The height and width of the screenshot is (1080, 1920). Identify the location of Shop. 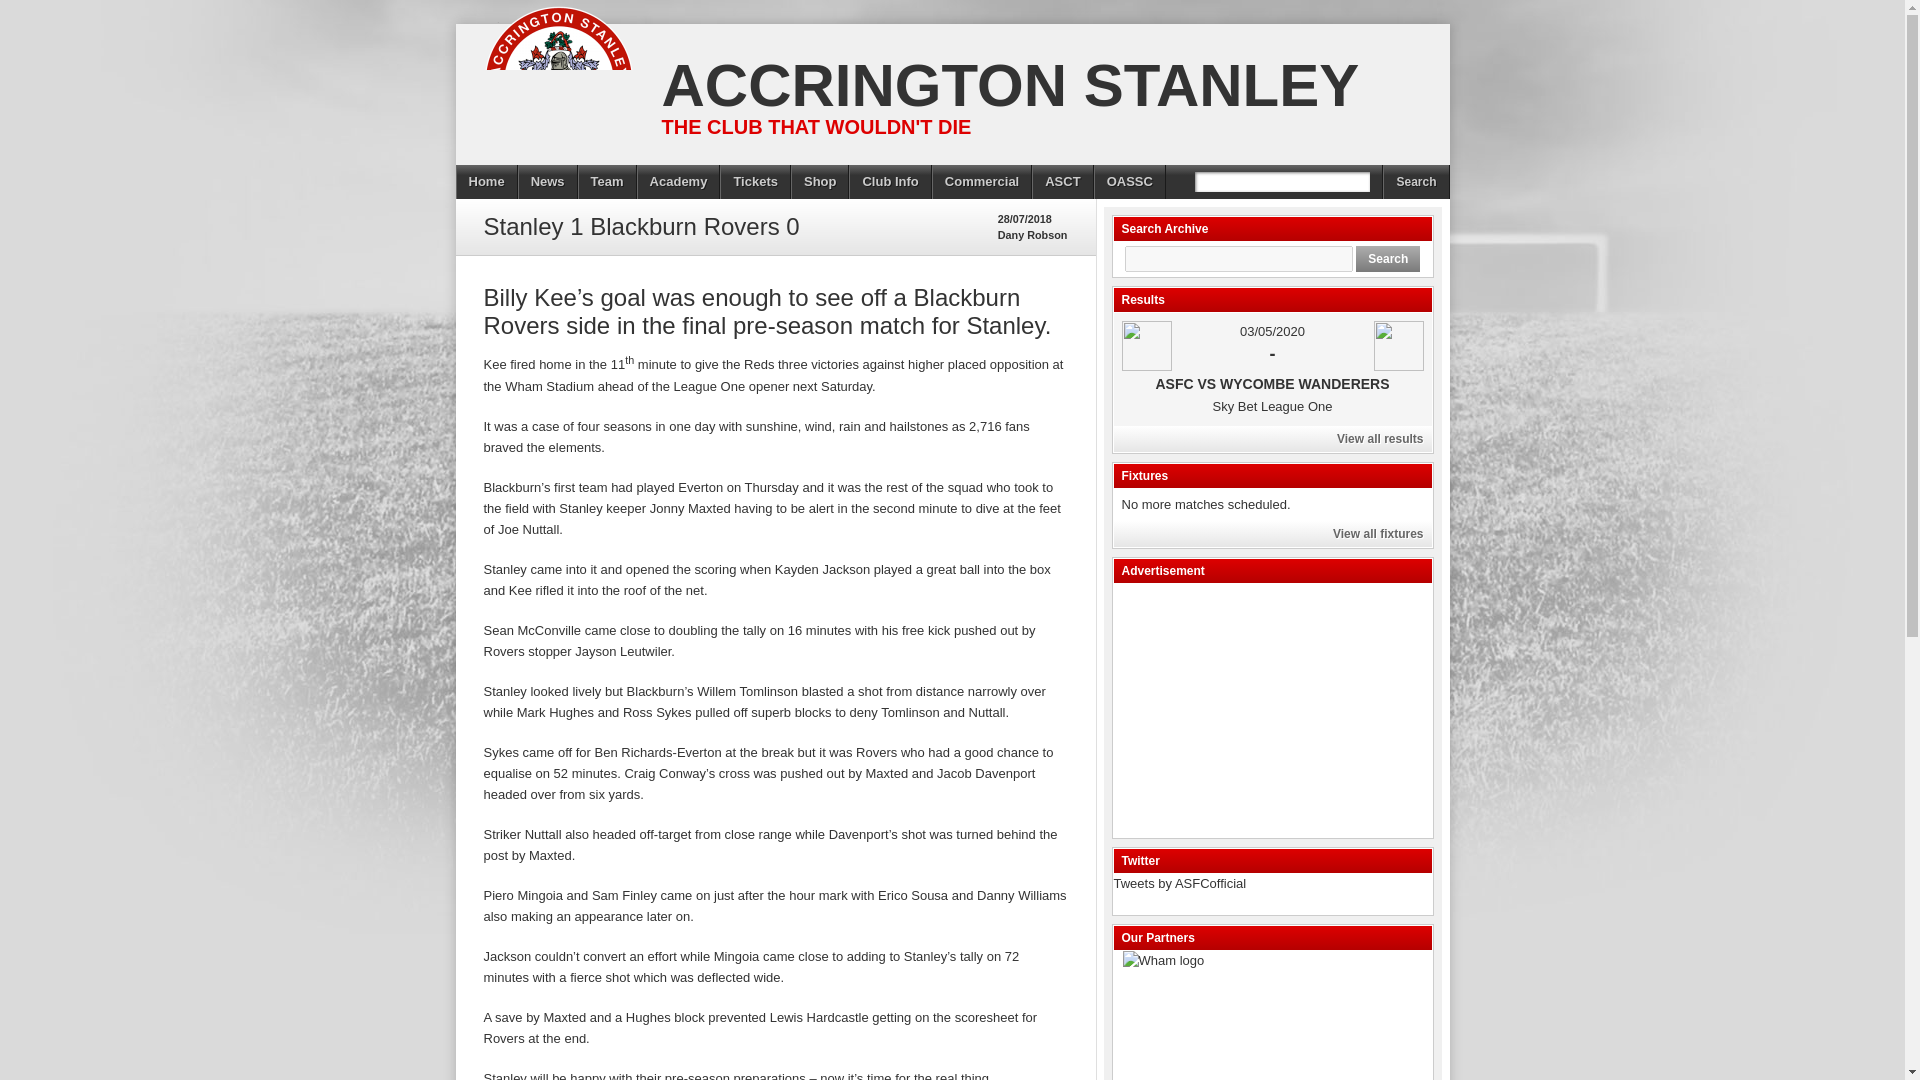
(820, 182).